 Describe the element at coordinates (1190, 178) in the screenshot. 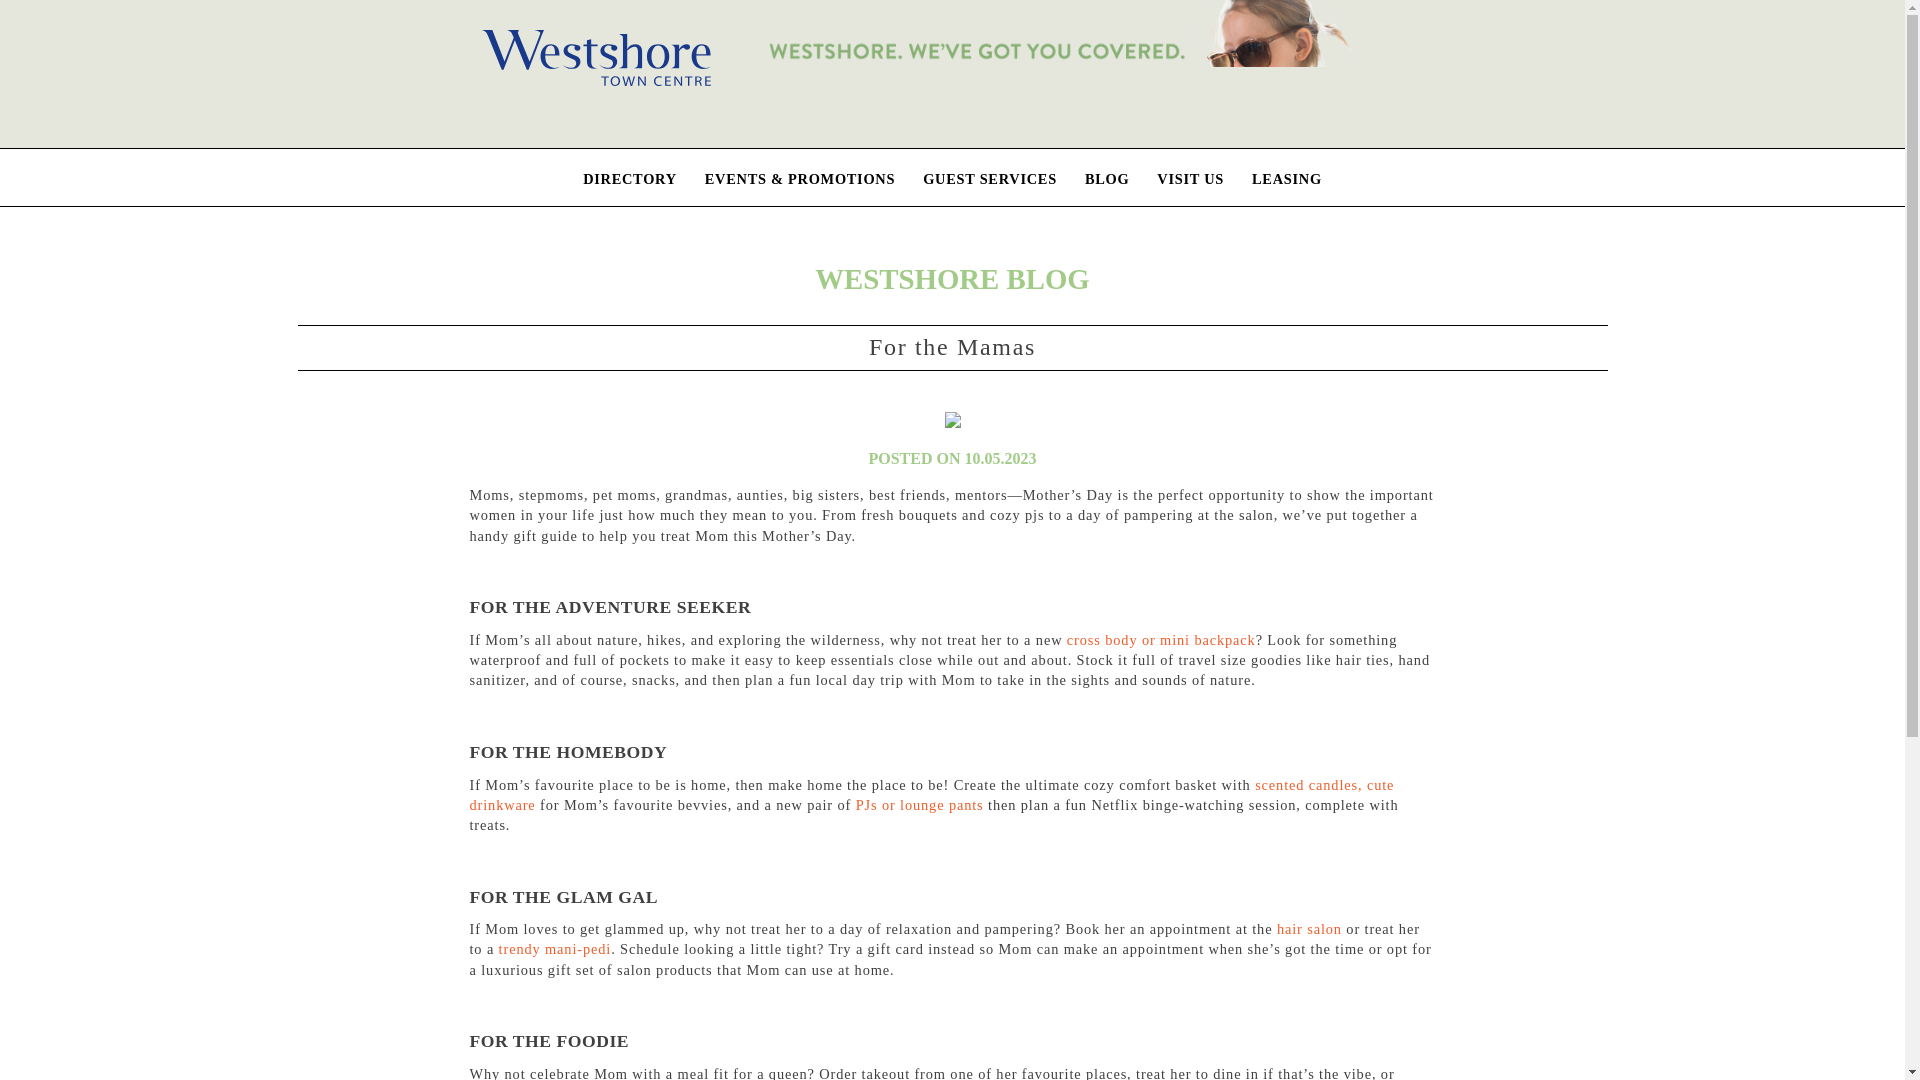

I see `VISIT US` at that location.